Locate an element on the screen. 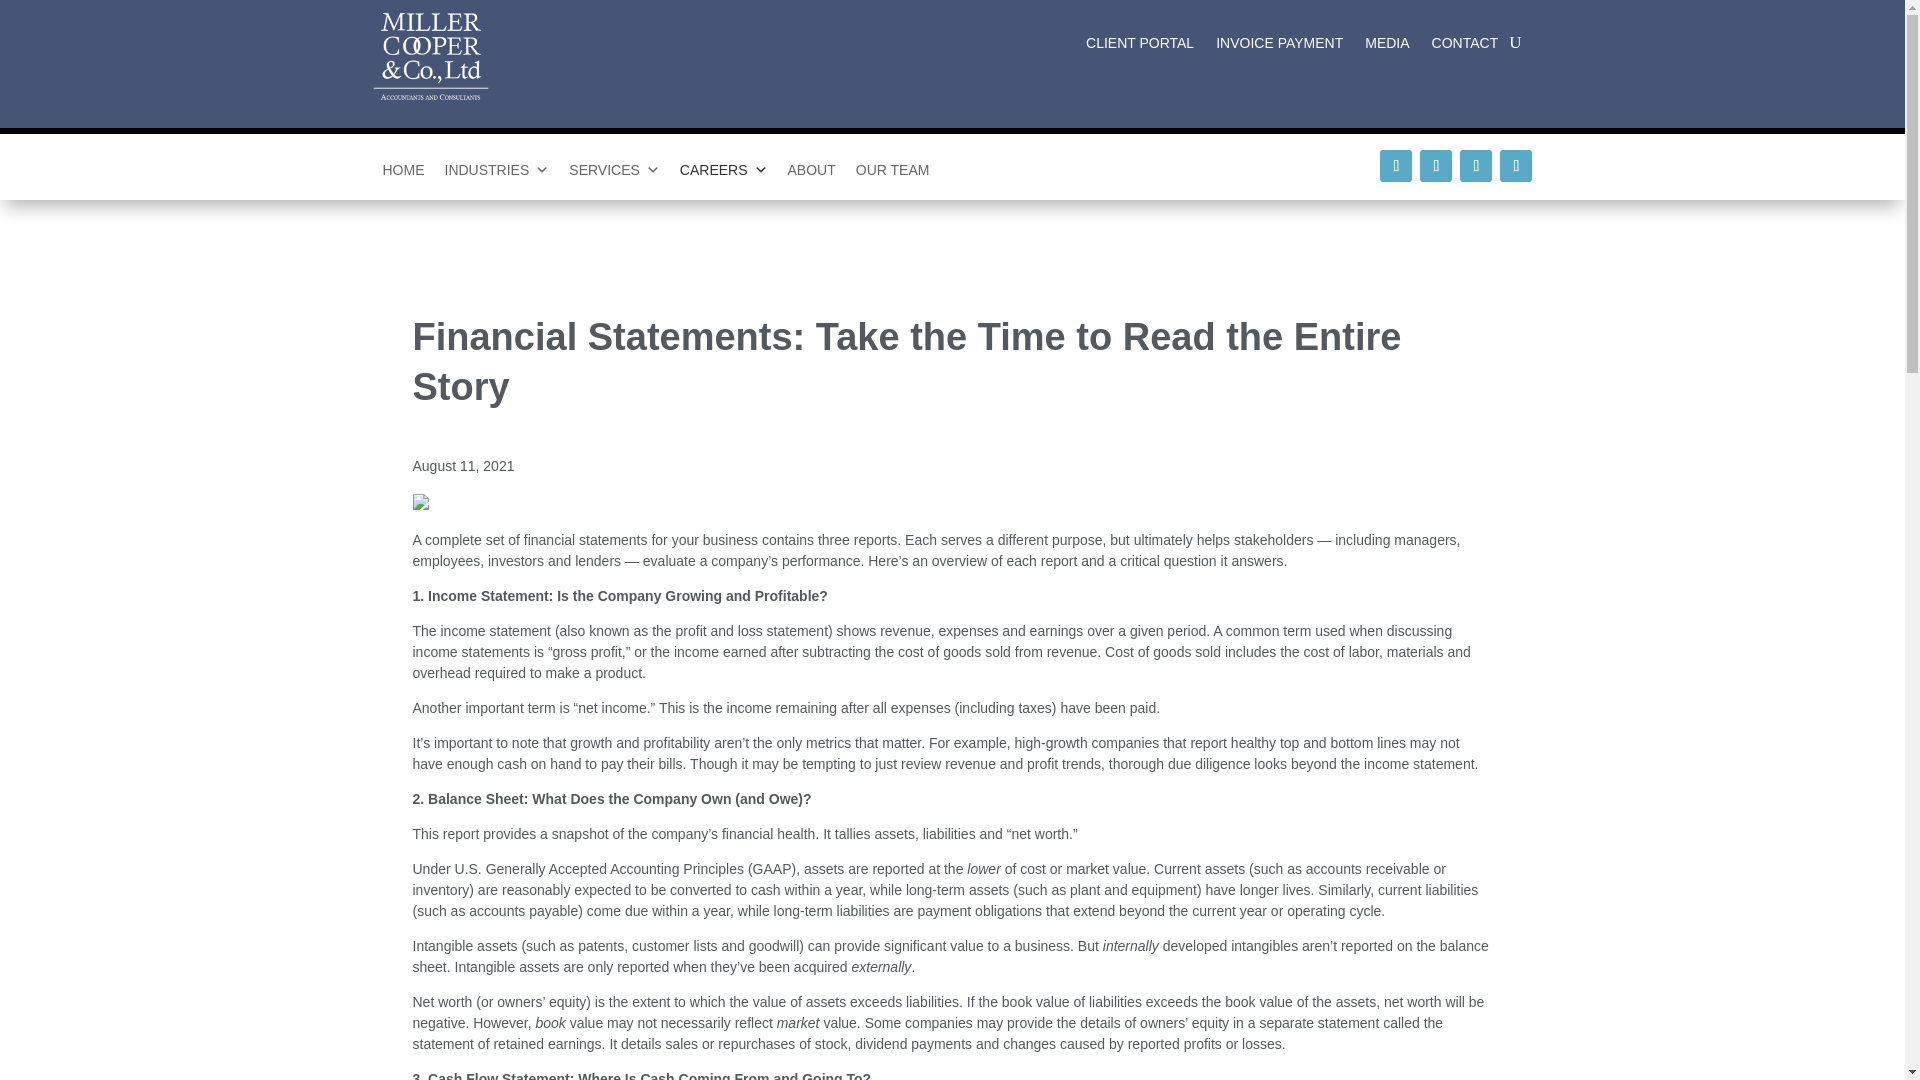  Follow on LinkedIn is located at coordinates (1516, 166).